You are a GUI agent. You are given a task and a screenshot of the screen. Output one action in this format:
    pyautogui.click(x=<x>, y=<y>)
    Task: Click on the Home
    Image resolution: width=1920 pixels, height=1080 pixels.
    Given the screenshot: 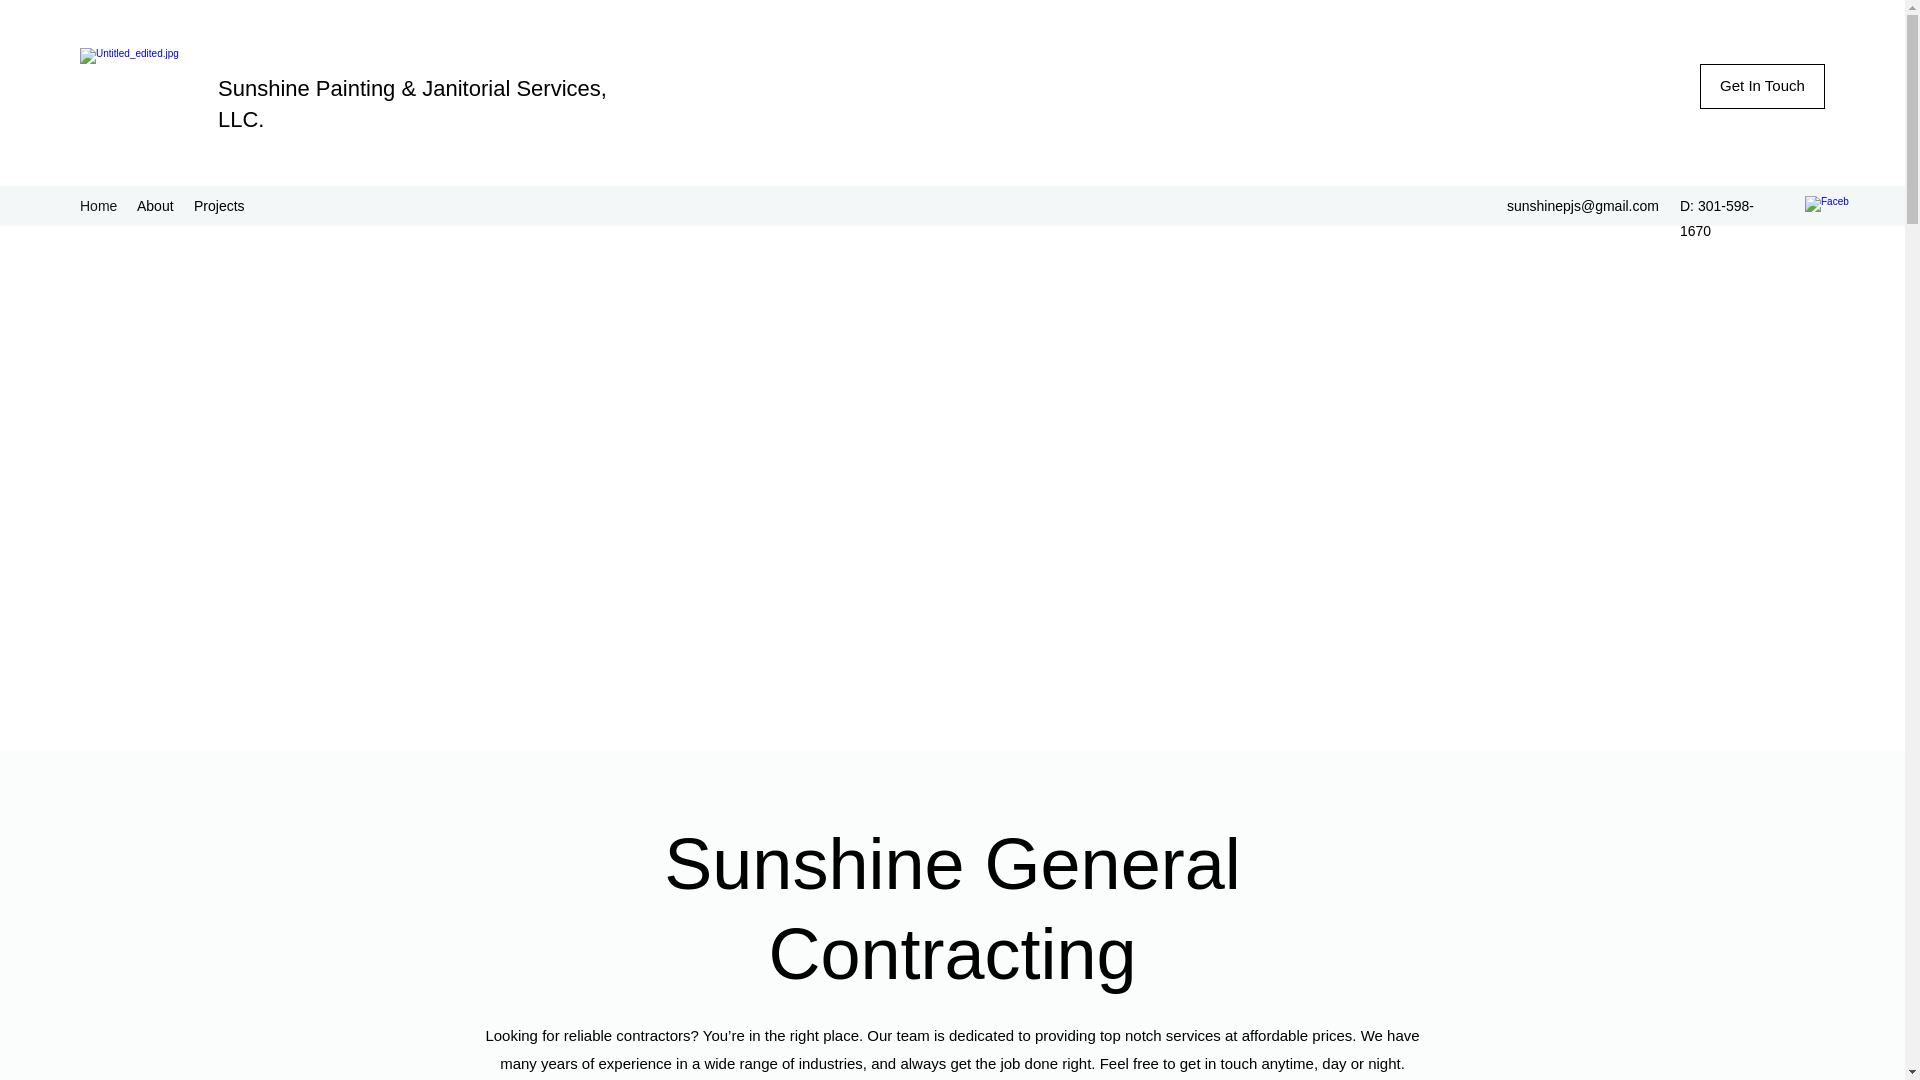 What is the action you would take?
    pyautogui.click(x=98, y=206)
    